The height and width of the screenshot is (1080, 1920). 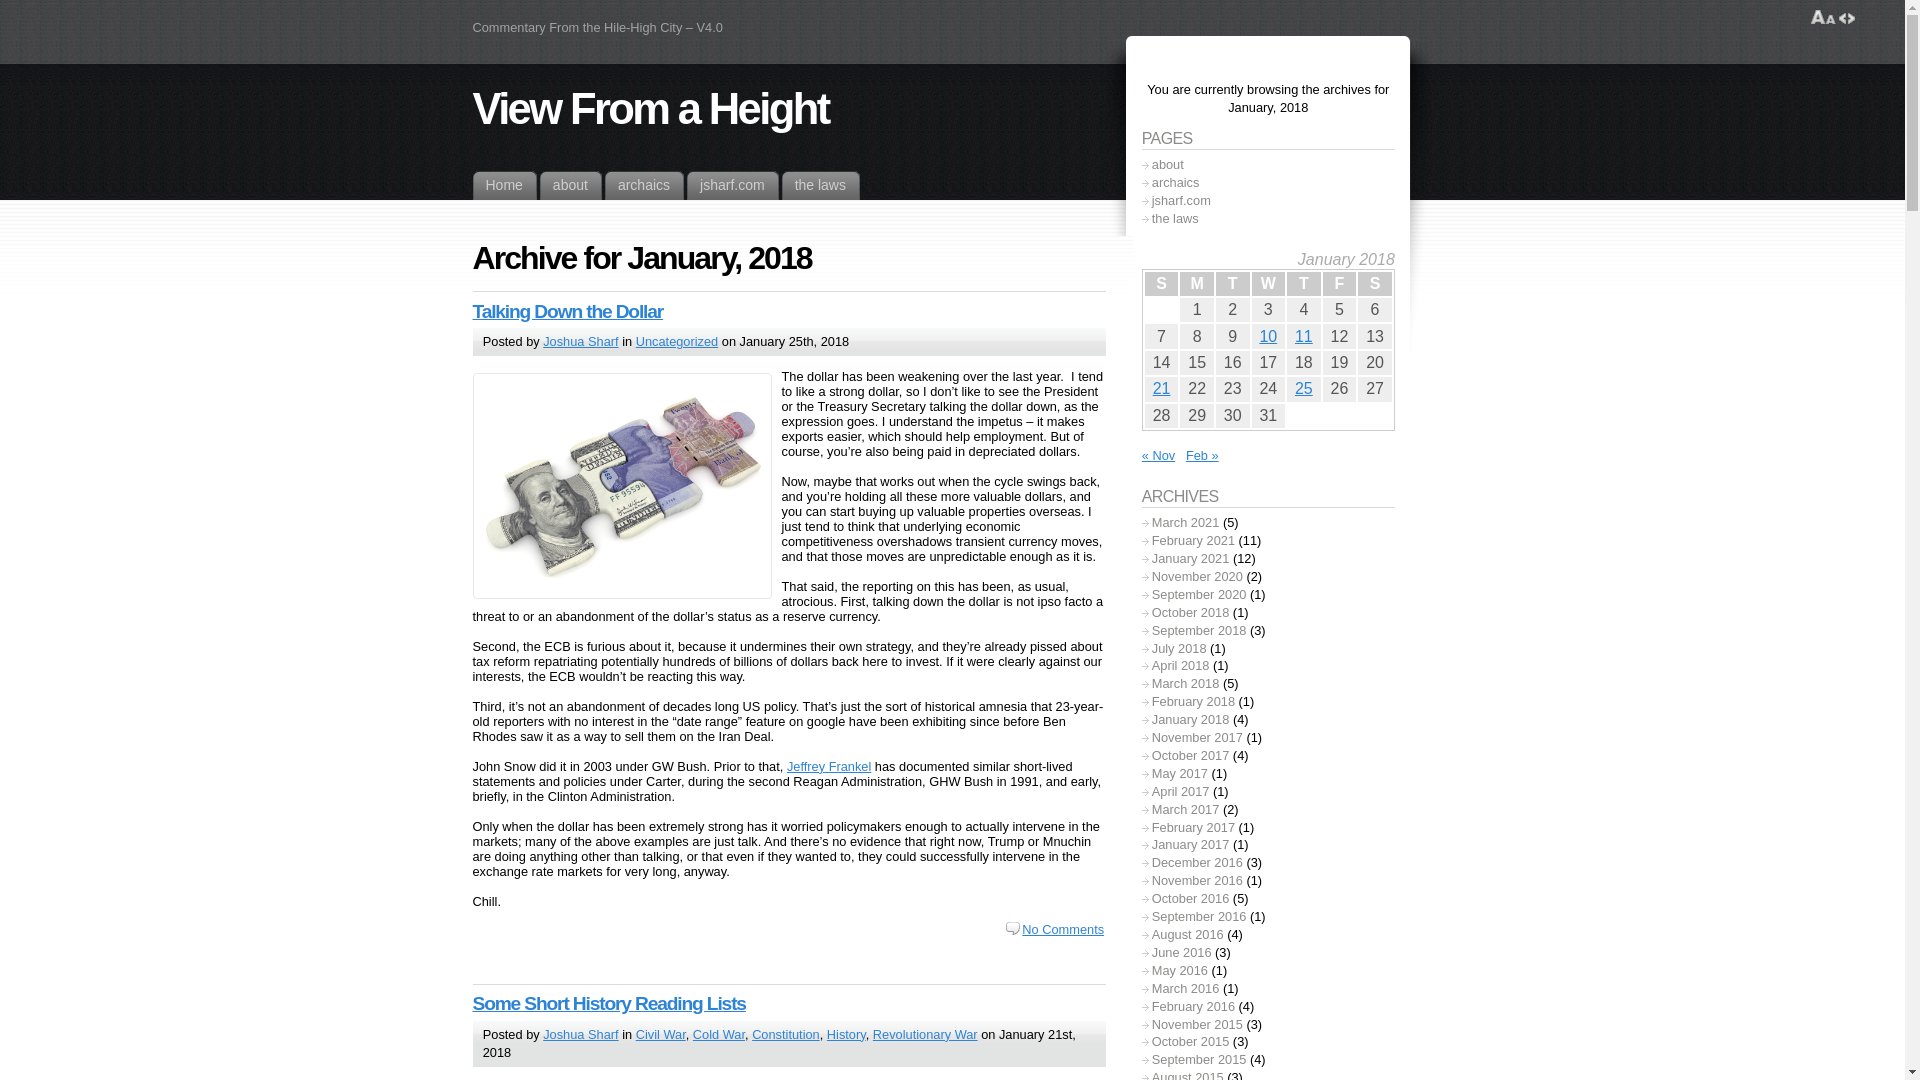 I want to click on Tuesday, so click(x=1232, y=284).